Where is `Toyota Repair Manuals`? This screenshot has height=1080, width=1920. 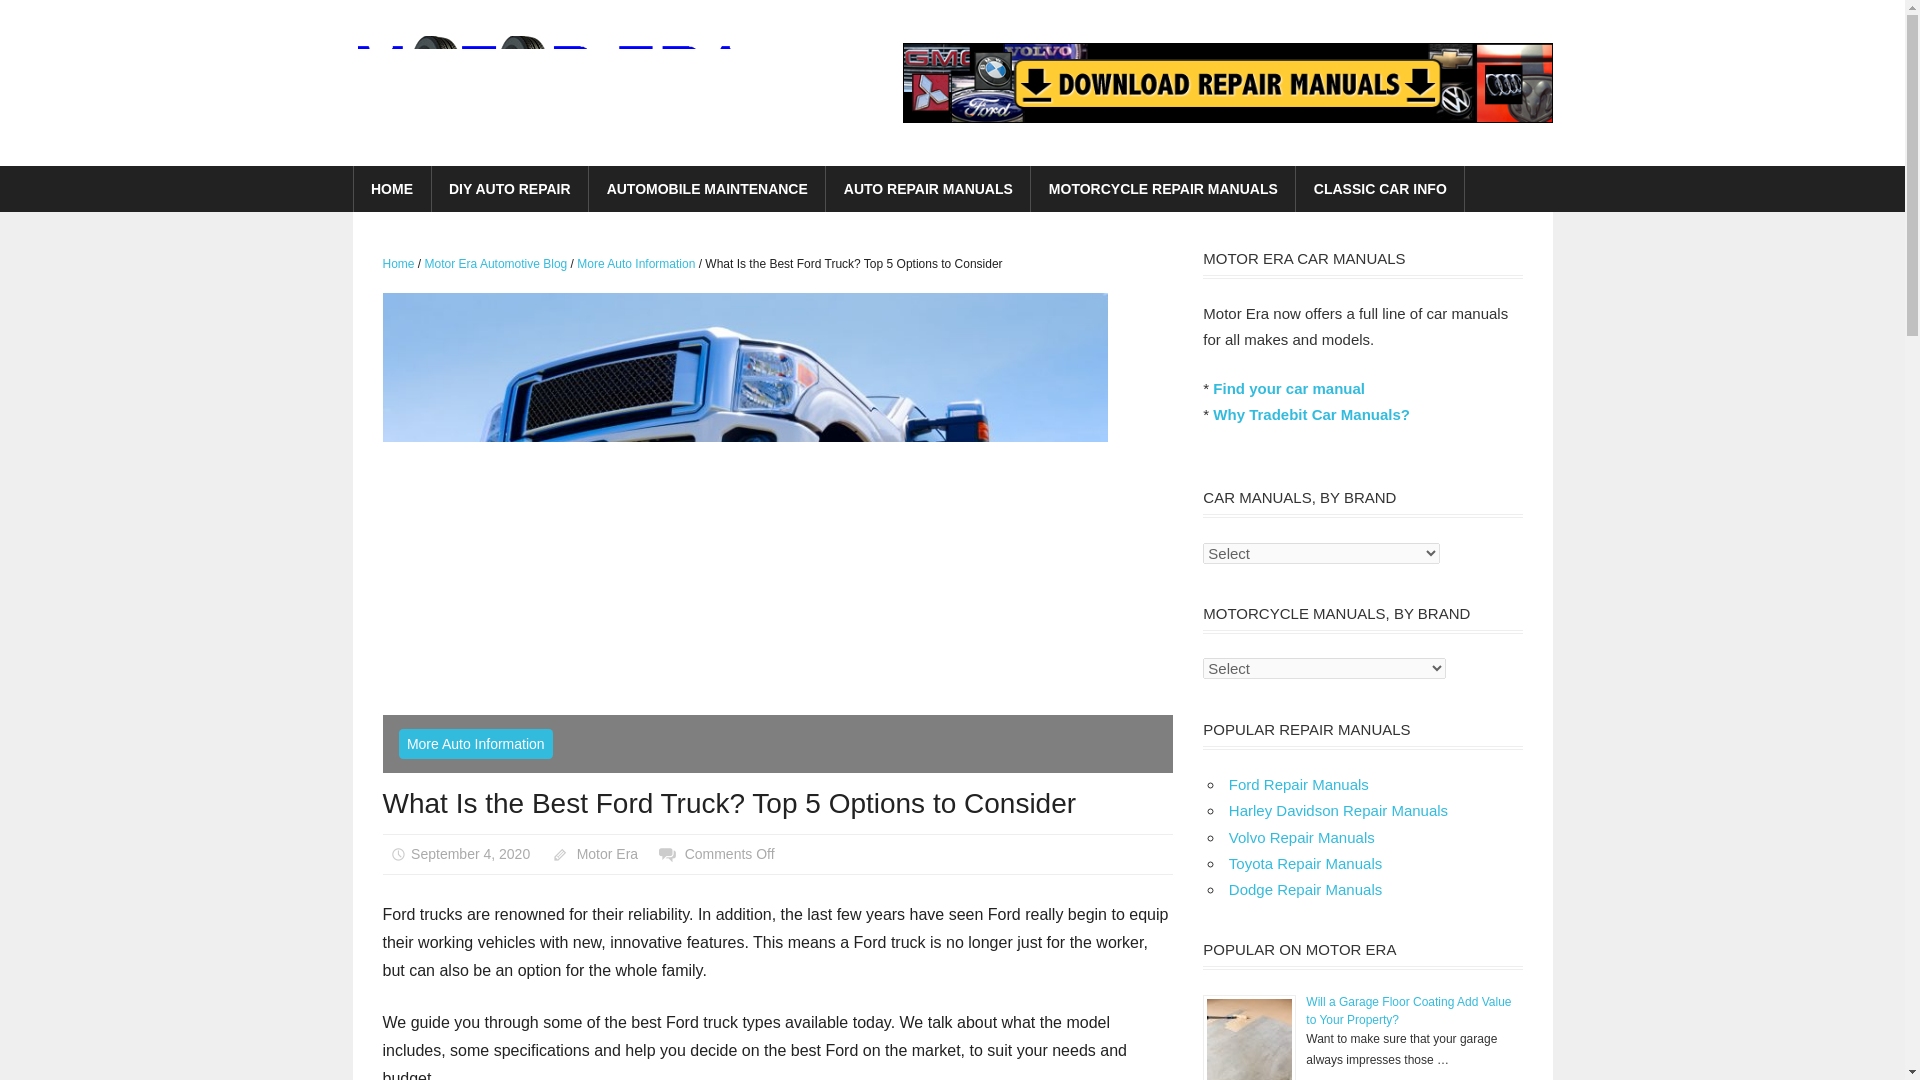 Toyota Repair Manuals is located at coordinates (1305, 863).